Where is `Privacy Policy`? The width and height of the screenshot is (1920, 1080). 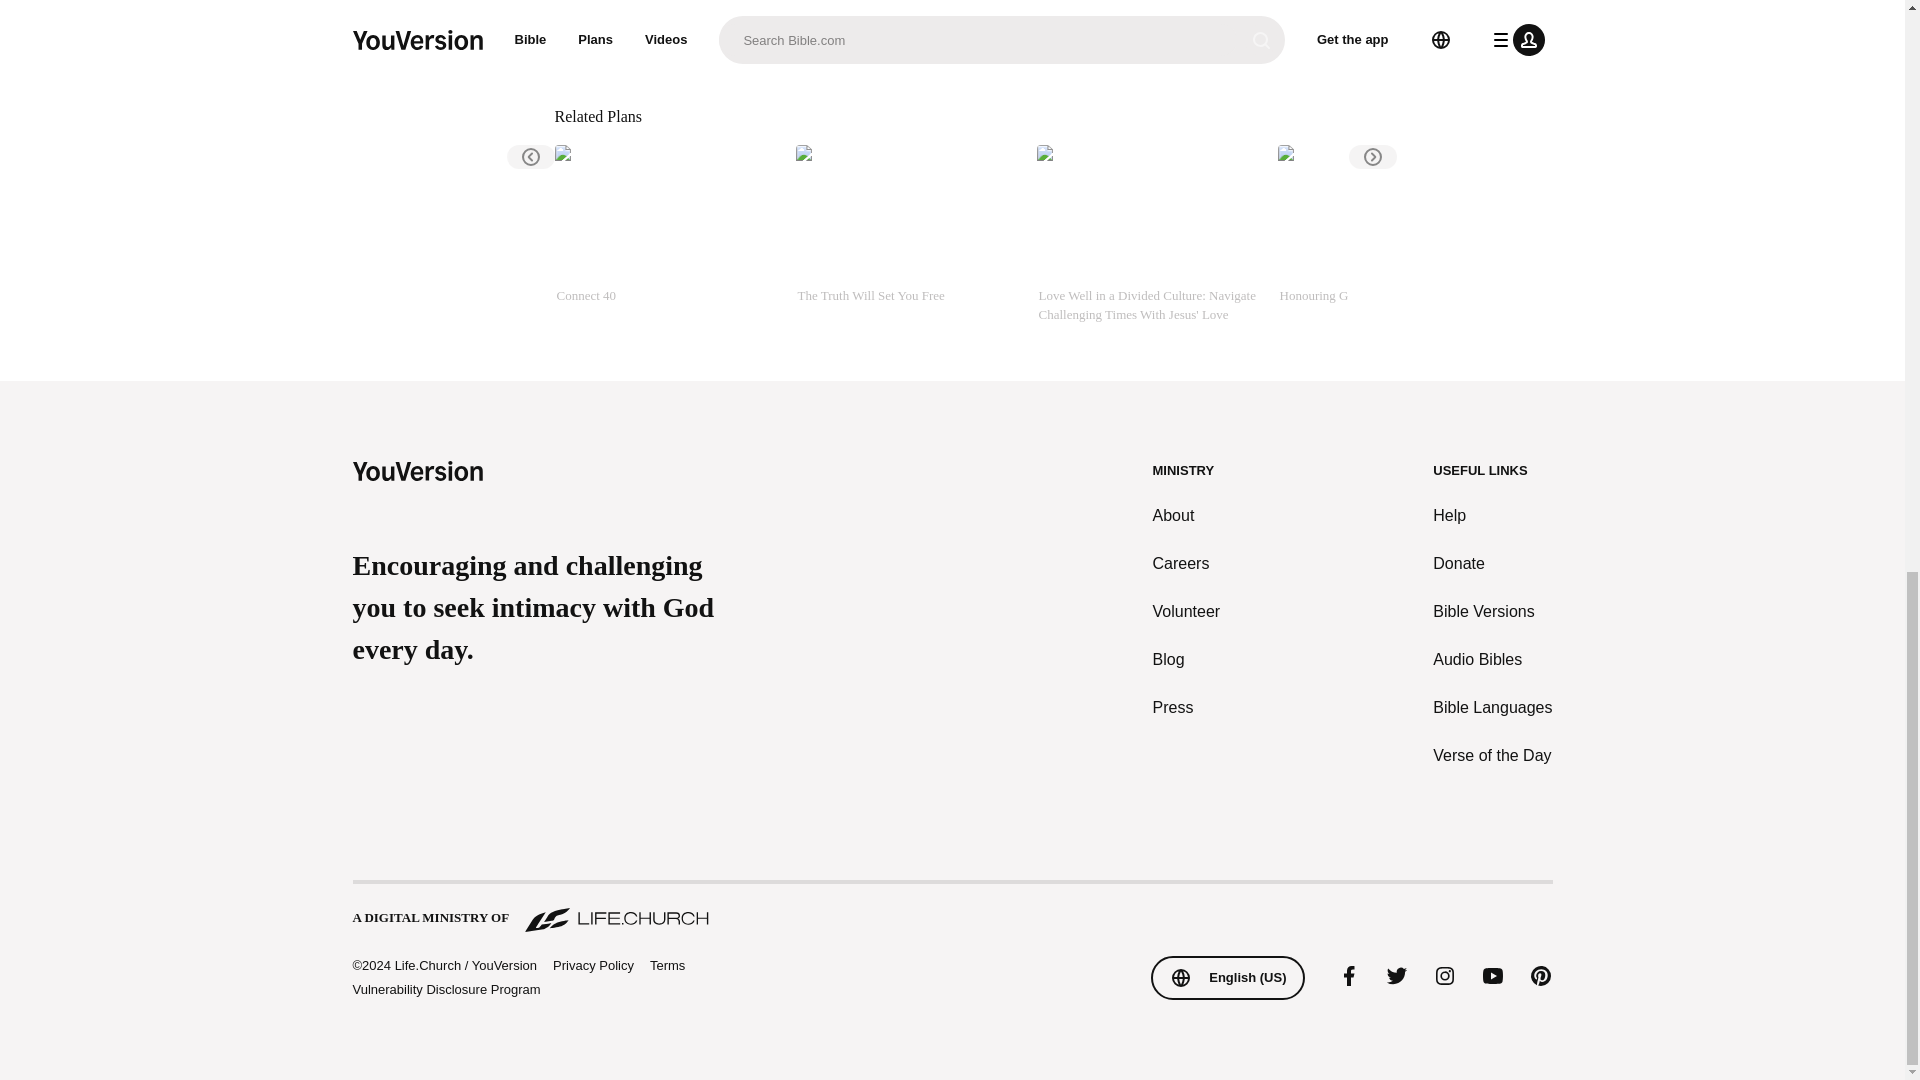 Privacy Policy is located at coordinates (592, 966).